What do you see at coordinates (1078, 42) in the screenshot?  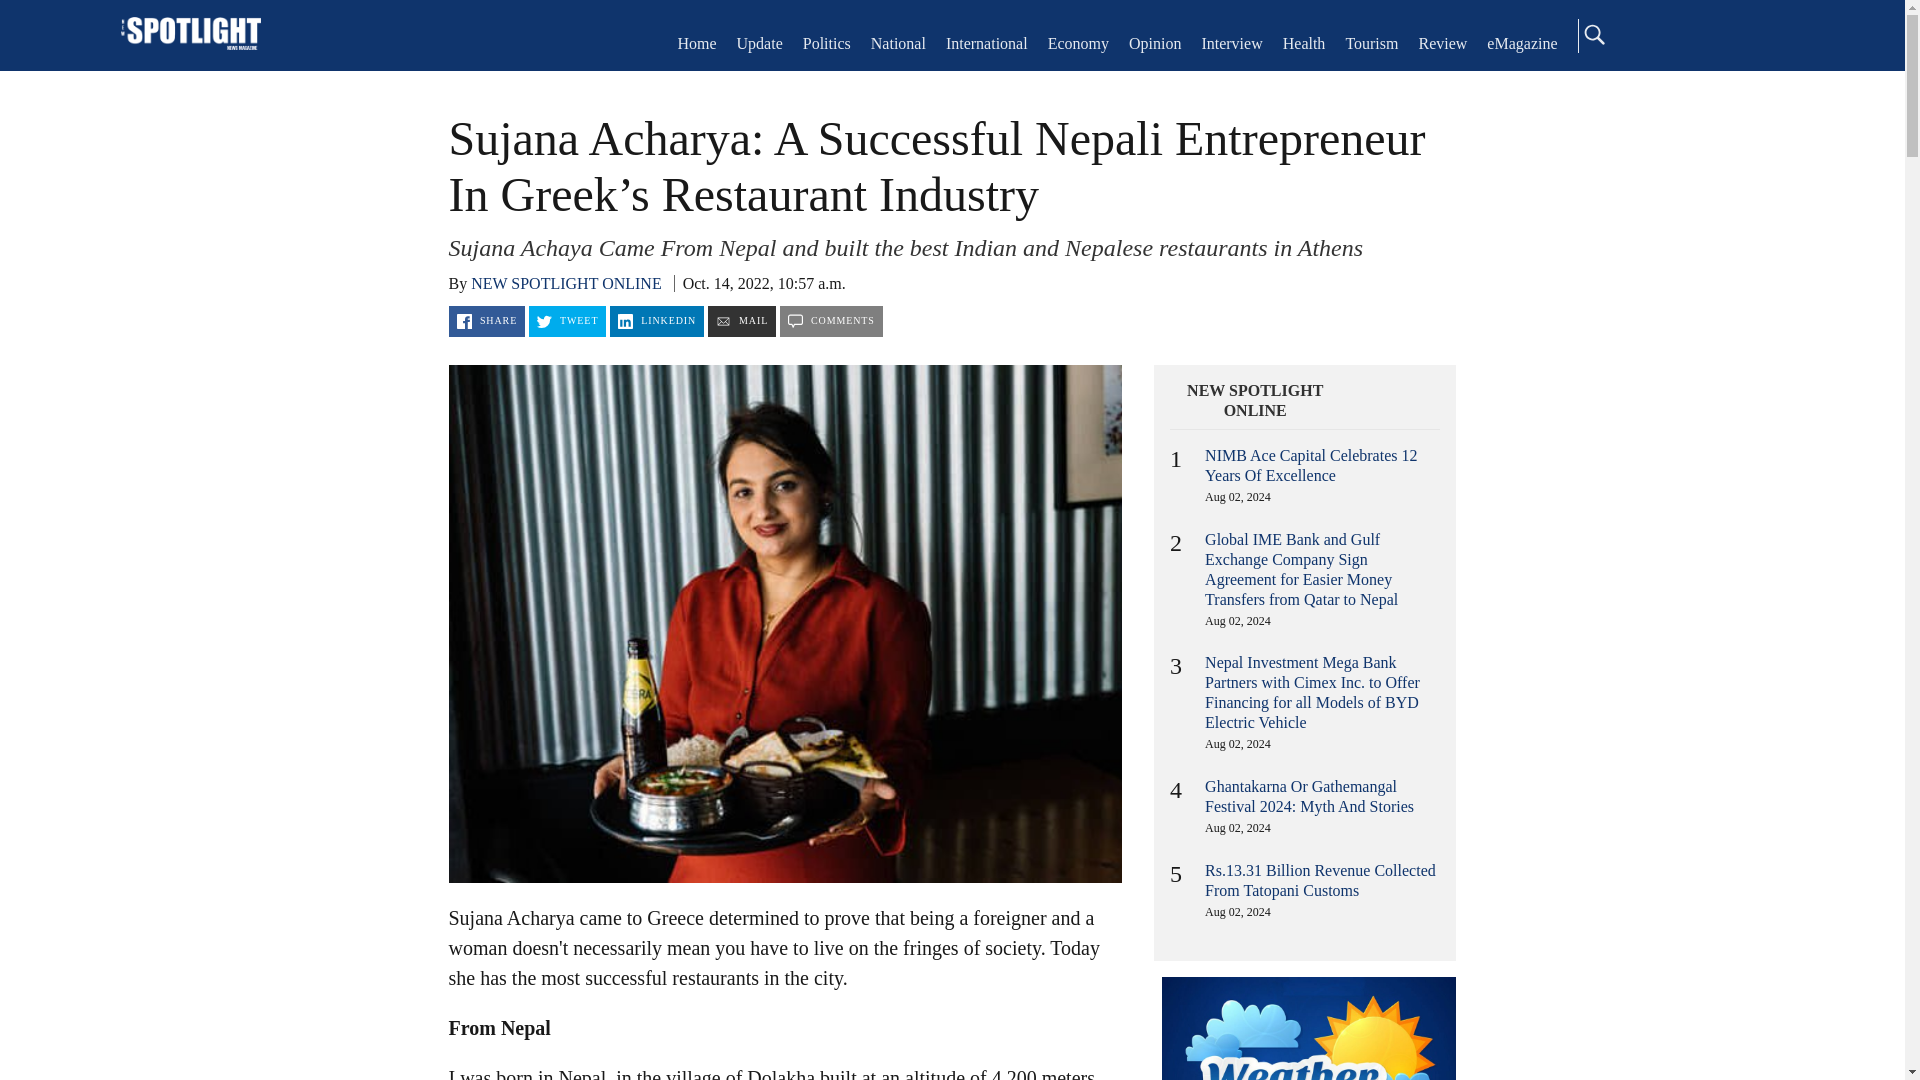 I see `Economy` at bounding box center [1078, 42].